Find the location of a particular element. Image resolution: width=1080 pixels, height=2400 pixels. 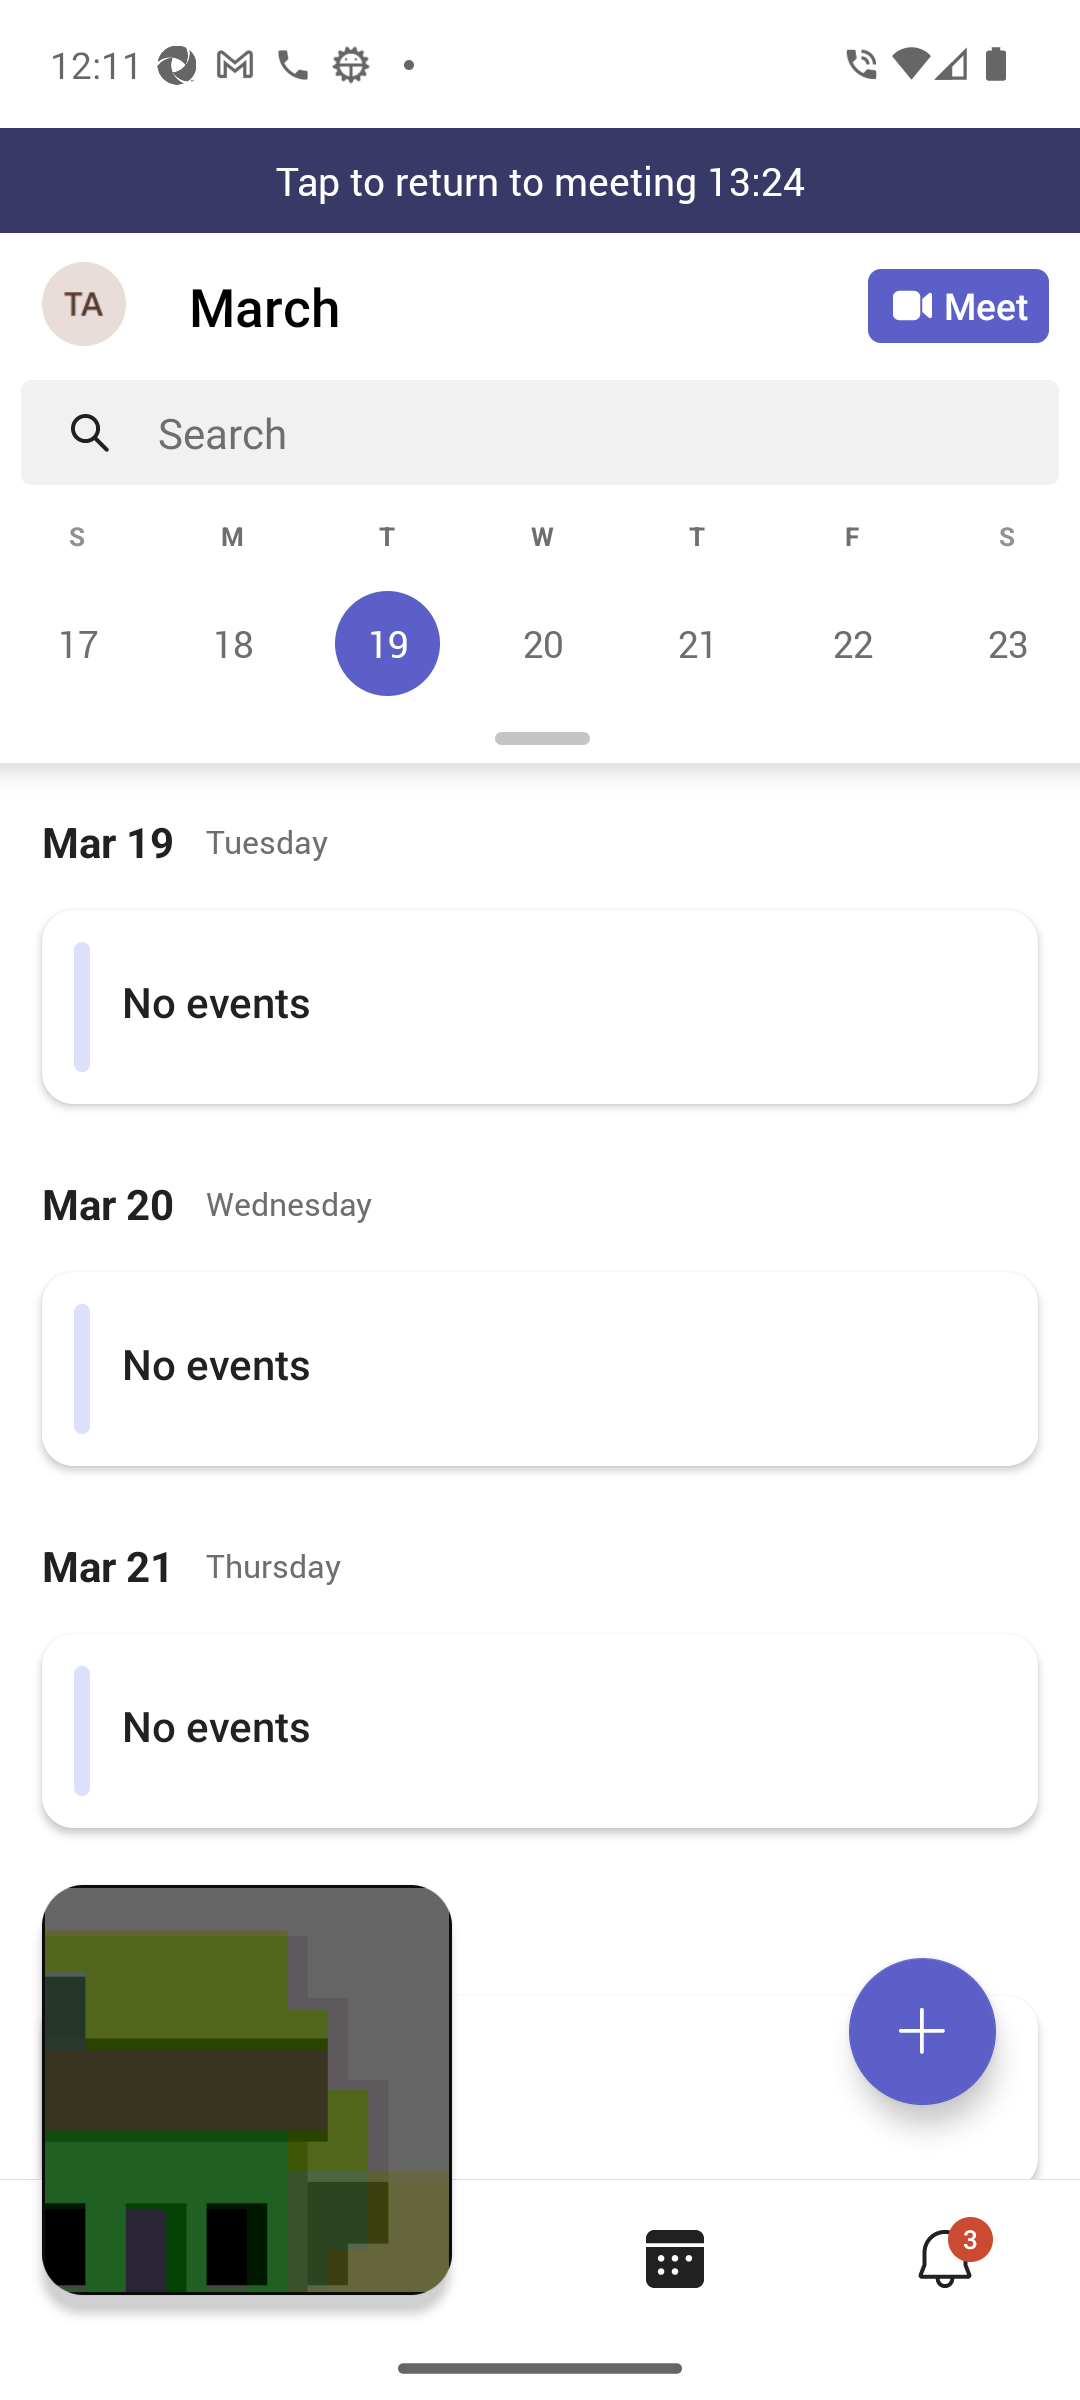

Friday, March 22 22 is located at coordinates (852, 643).